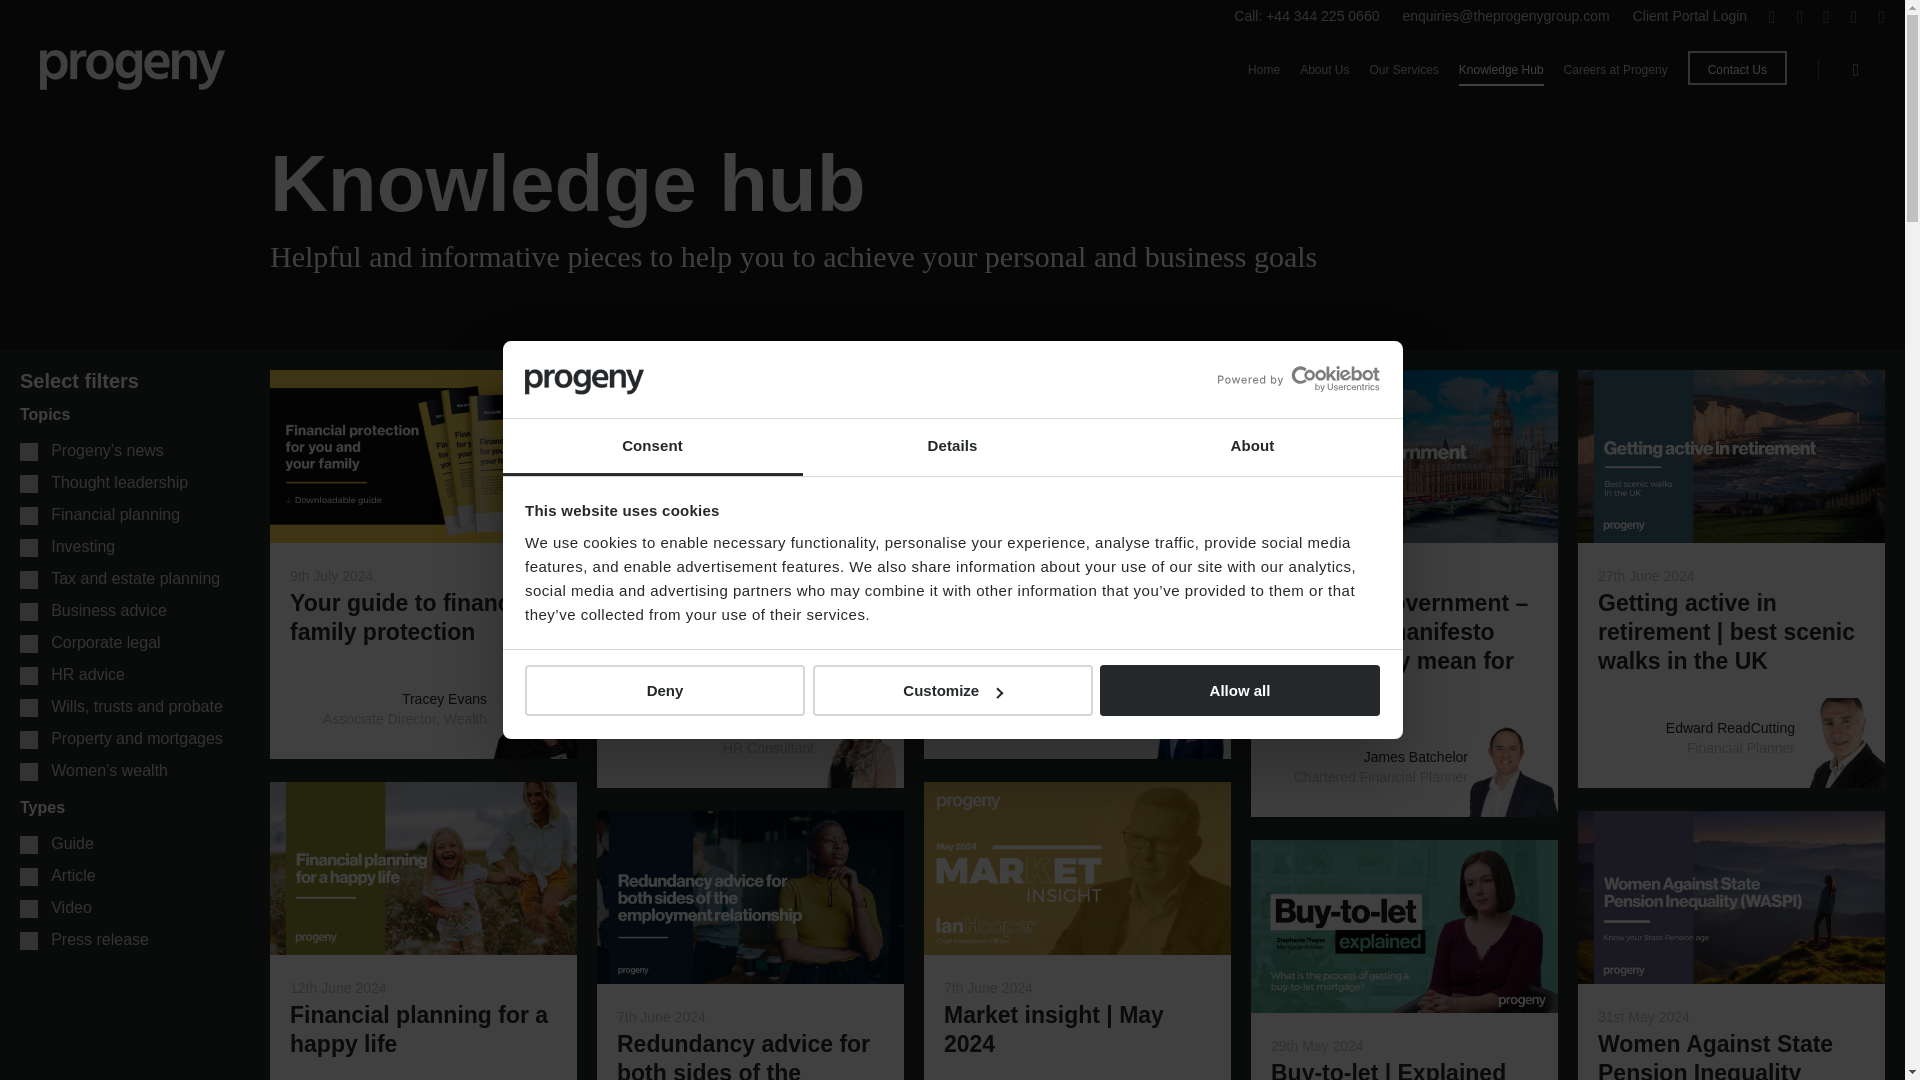  Describe the element at coordinates (652, 448) in the screenshot. I see `Consent` at that location.